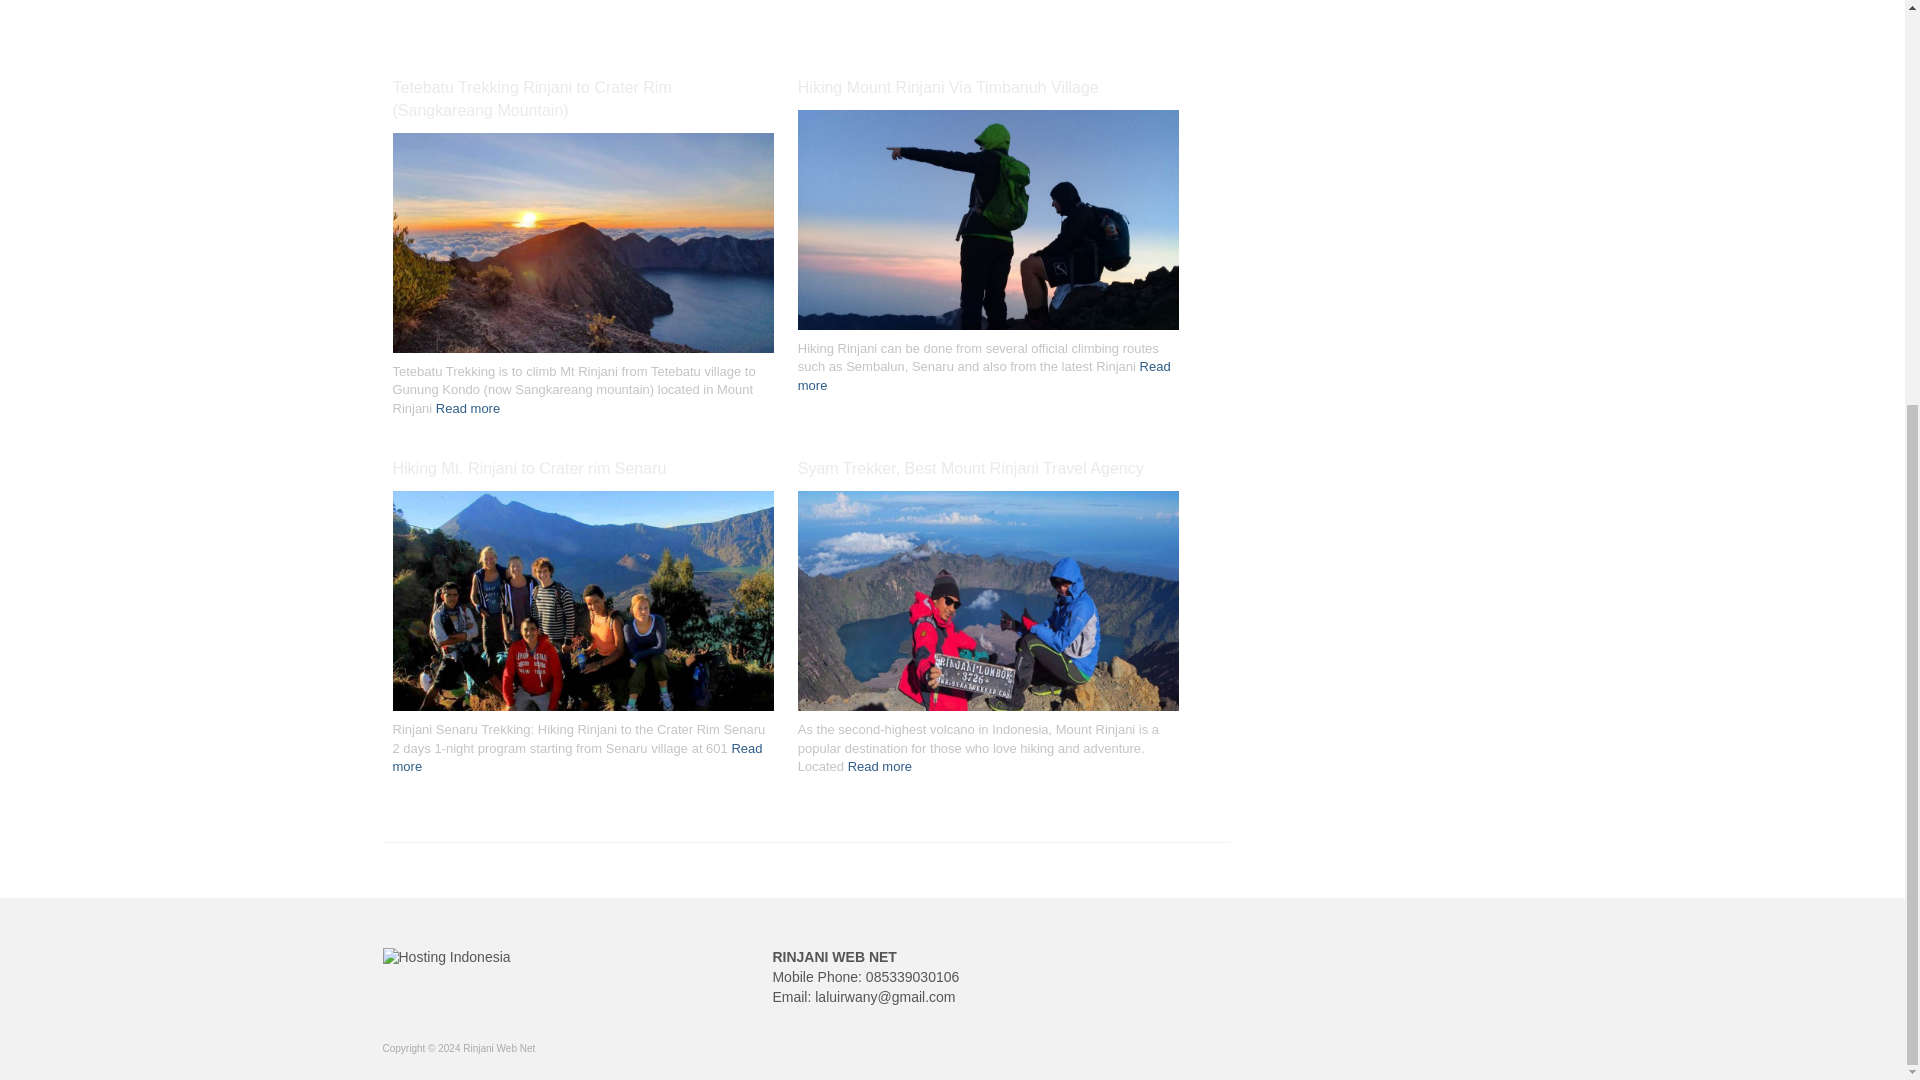  Describe the element at coordinates (582, 604) in the screenshot. I see `Hiking Mt. Rinjani to Crater rim Senaru` at that location.